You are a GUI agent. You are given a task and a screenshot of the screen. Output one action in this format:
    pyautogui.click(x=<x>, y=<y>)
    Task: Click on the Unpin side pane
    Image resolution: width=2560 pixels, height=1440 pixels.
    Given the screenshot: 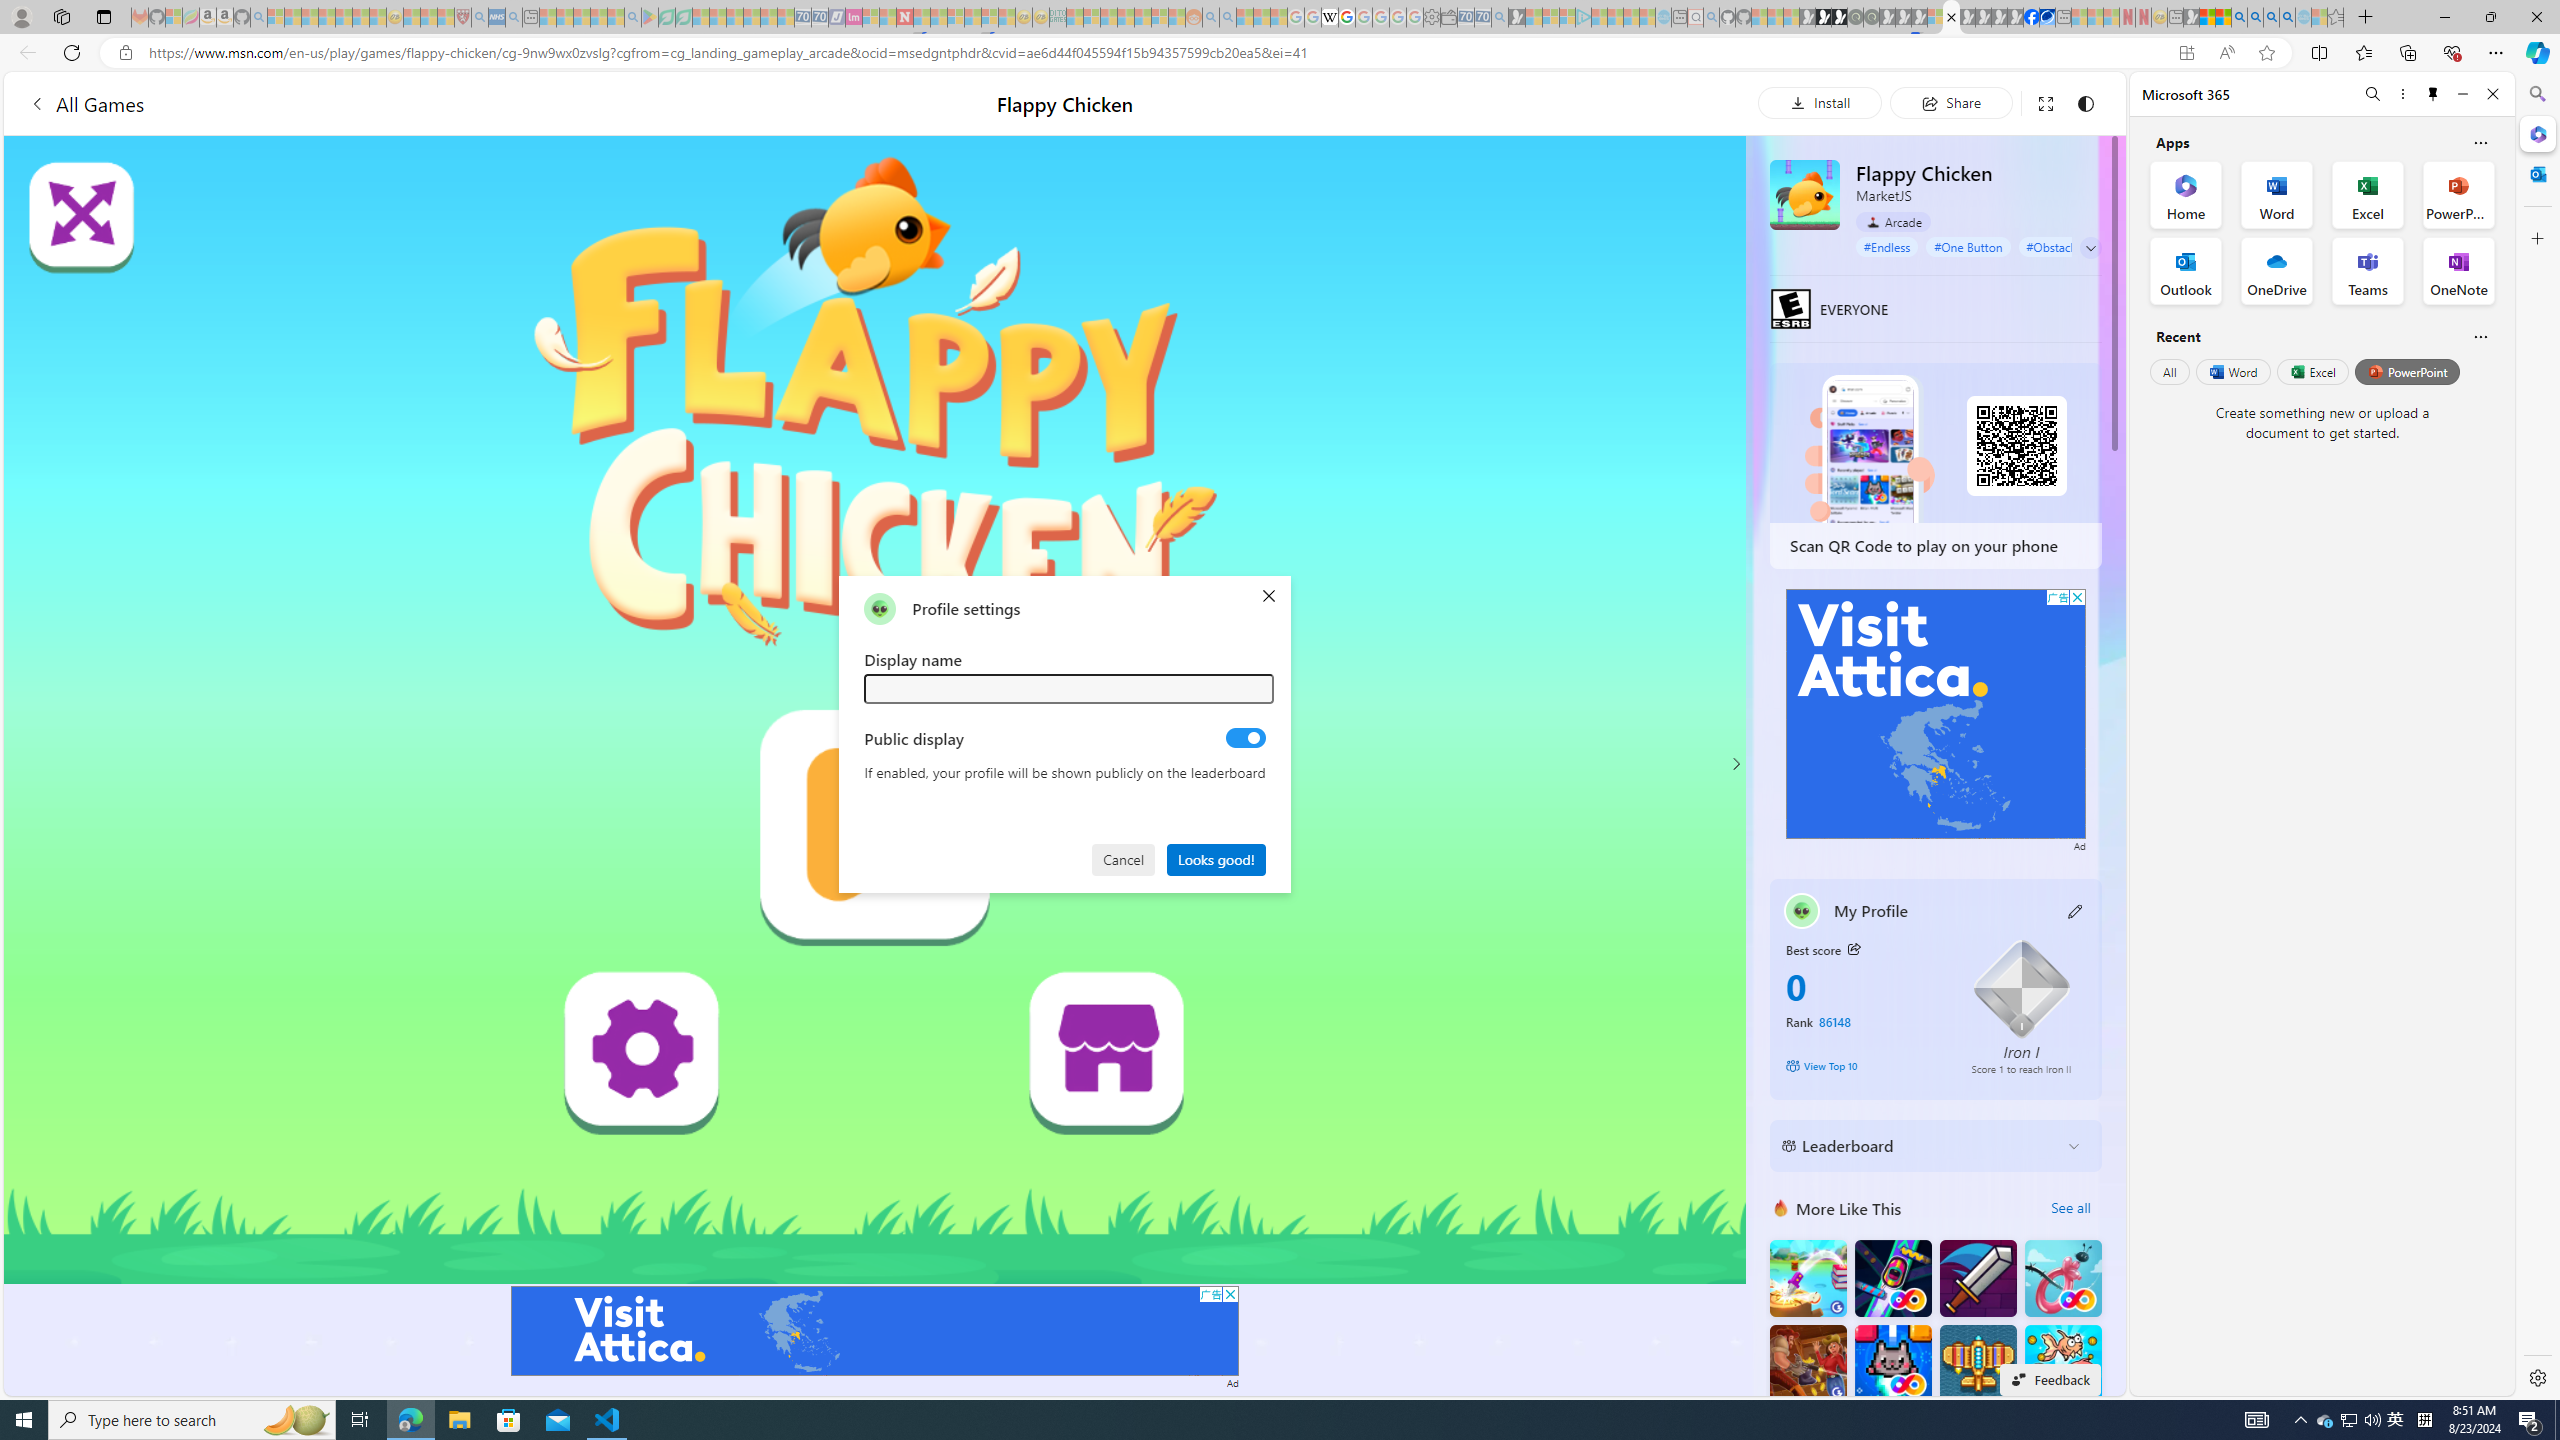 What is the action you would take?
    pyautogui.click(x=2433, y=94)
    